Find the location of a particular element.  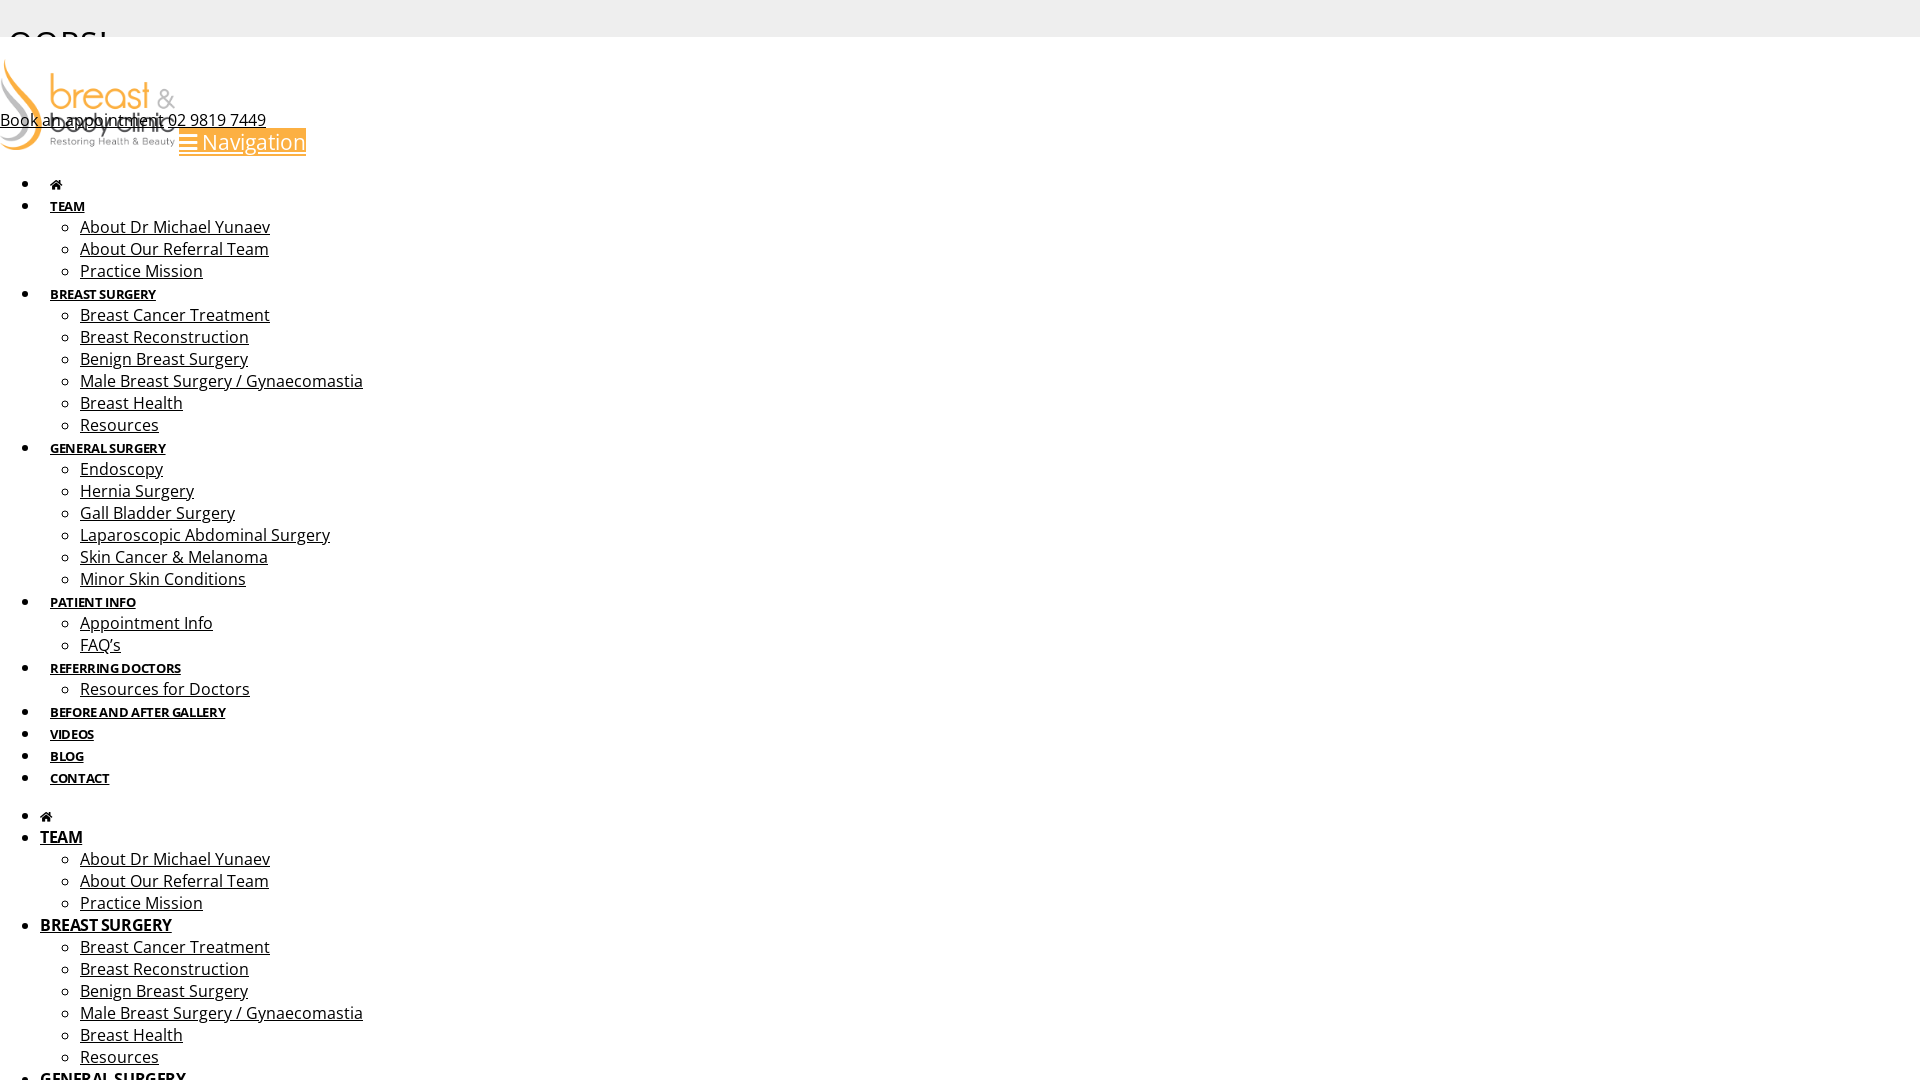

info@bbclinic.com.au is located at coordinates (88, 591).